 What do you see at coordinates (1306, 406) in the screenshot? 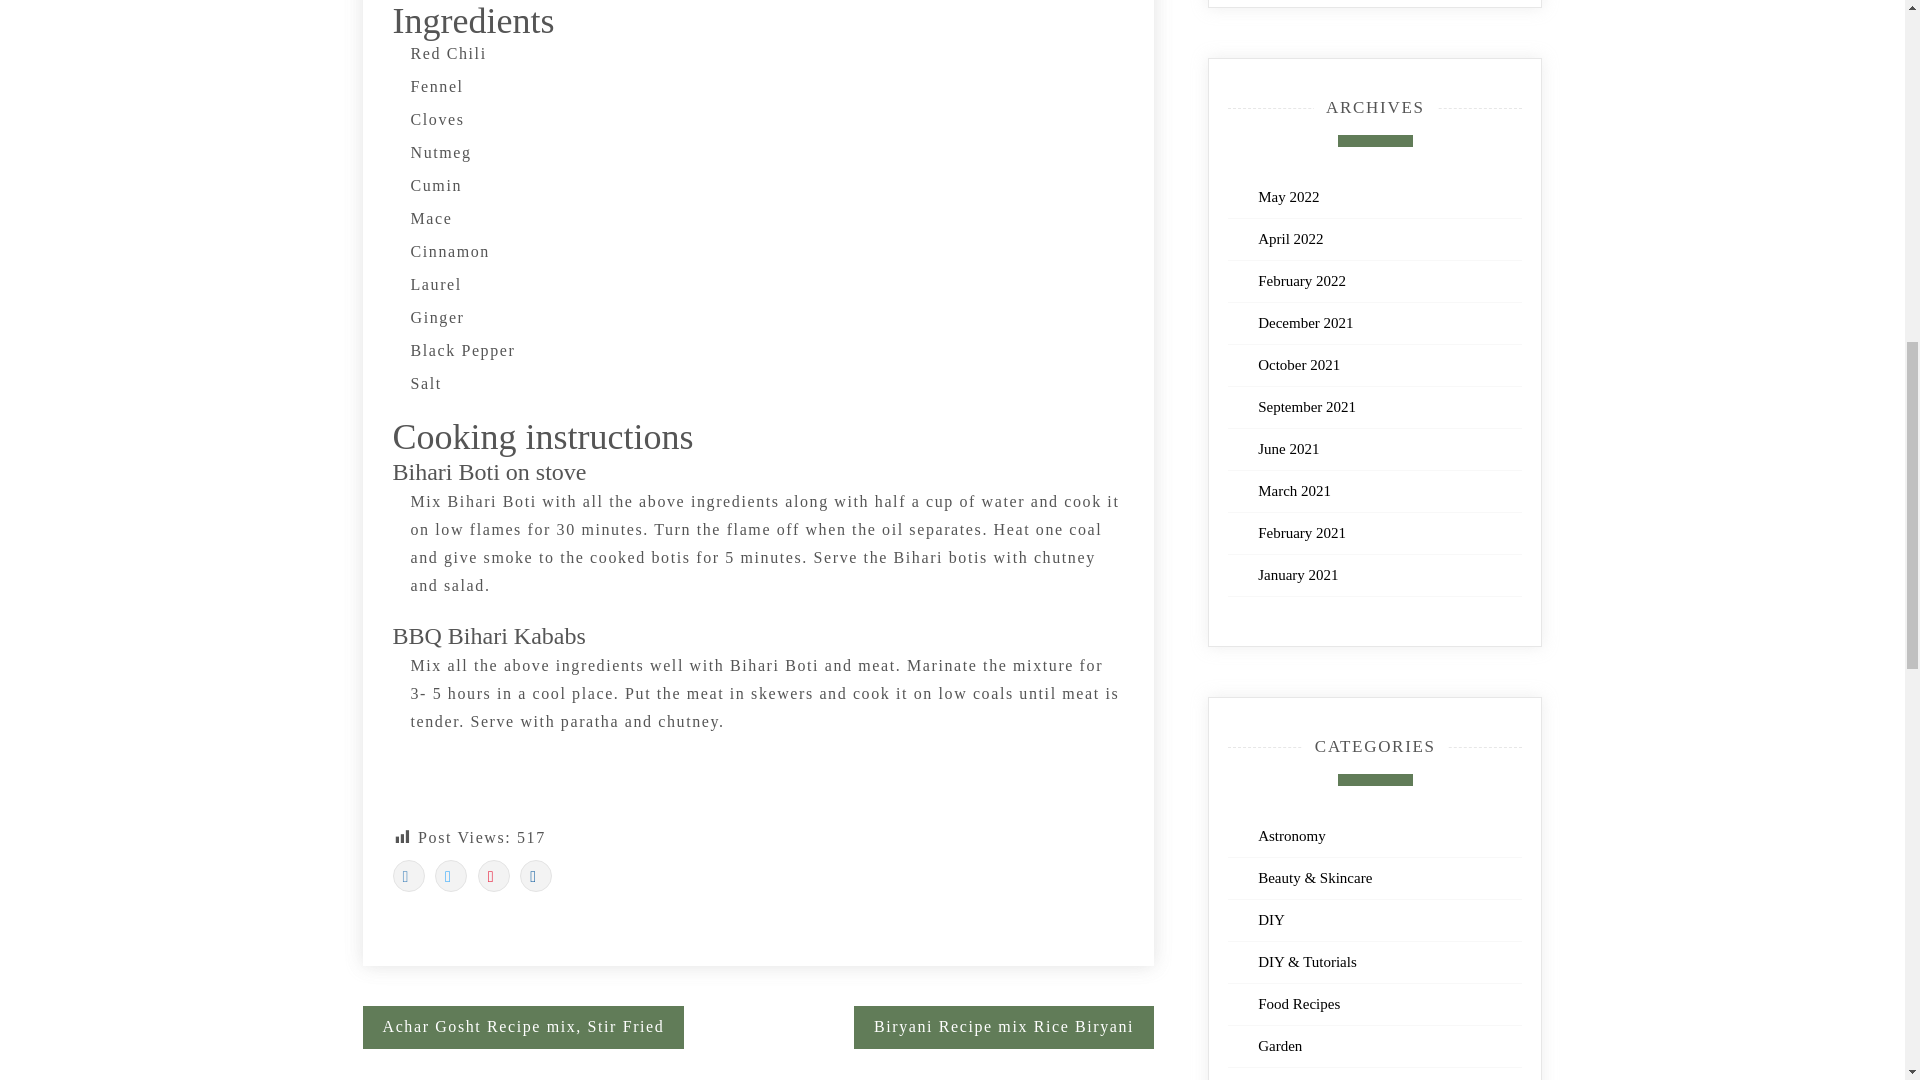
I see `September 2021` at bounding box center [1306, 406].